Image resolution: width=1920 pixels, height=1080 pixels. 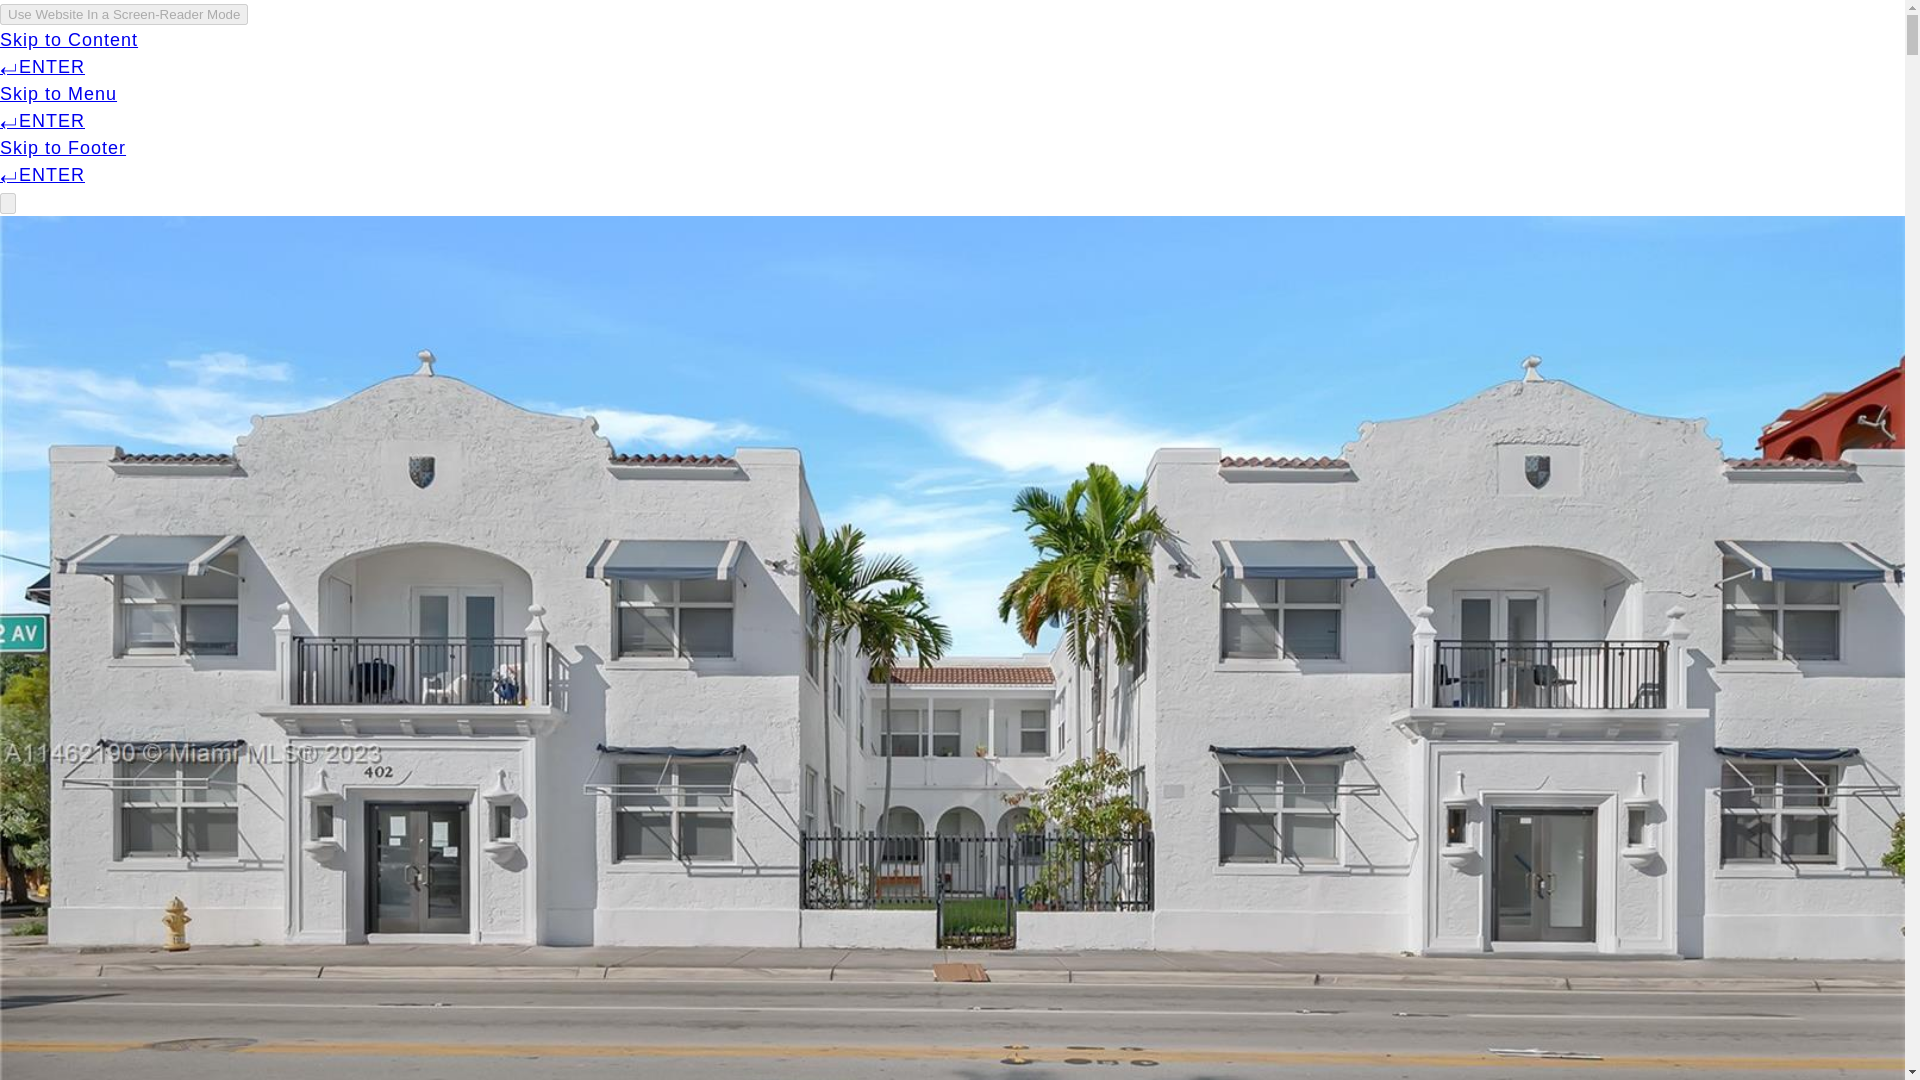 I want to click on Company, so click(x=842, y=55).